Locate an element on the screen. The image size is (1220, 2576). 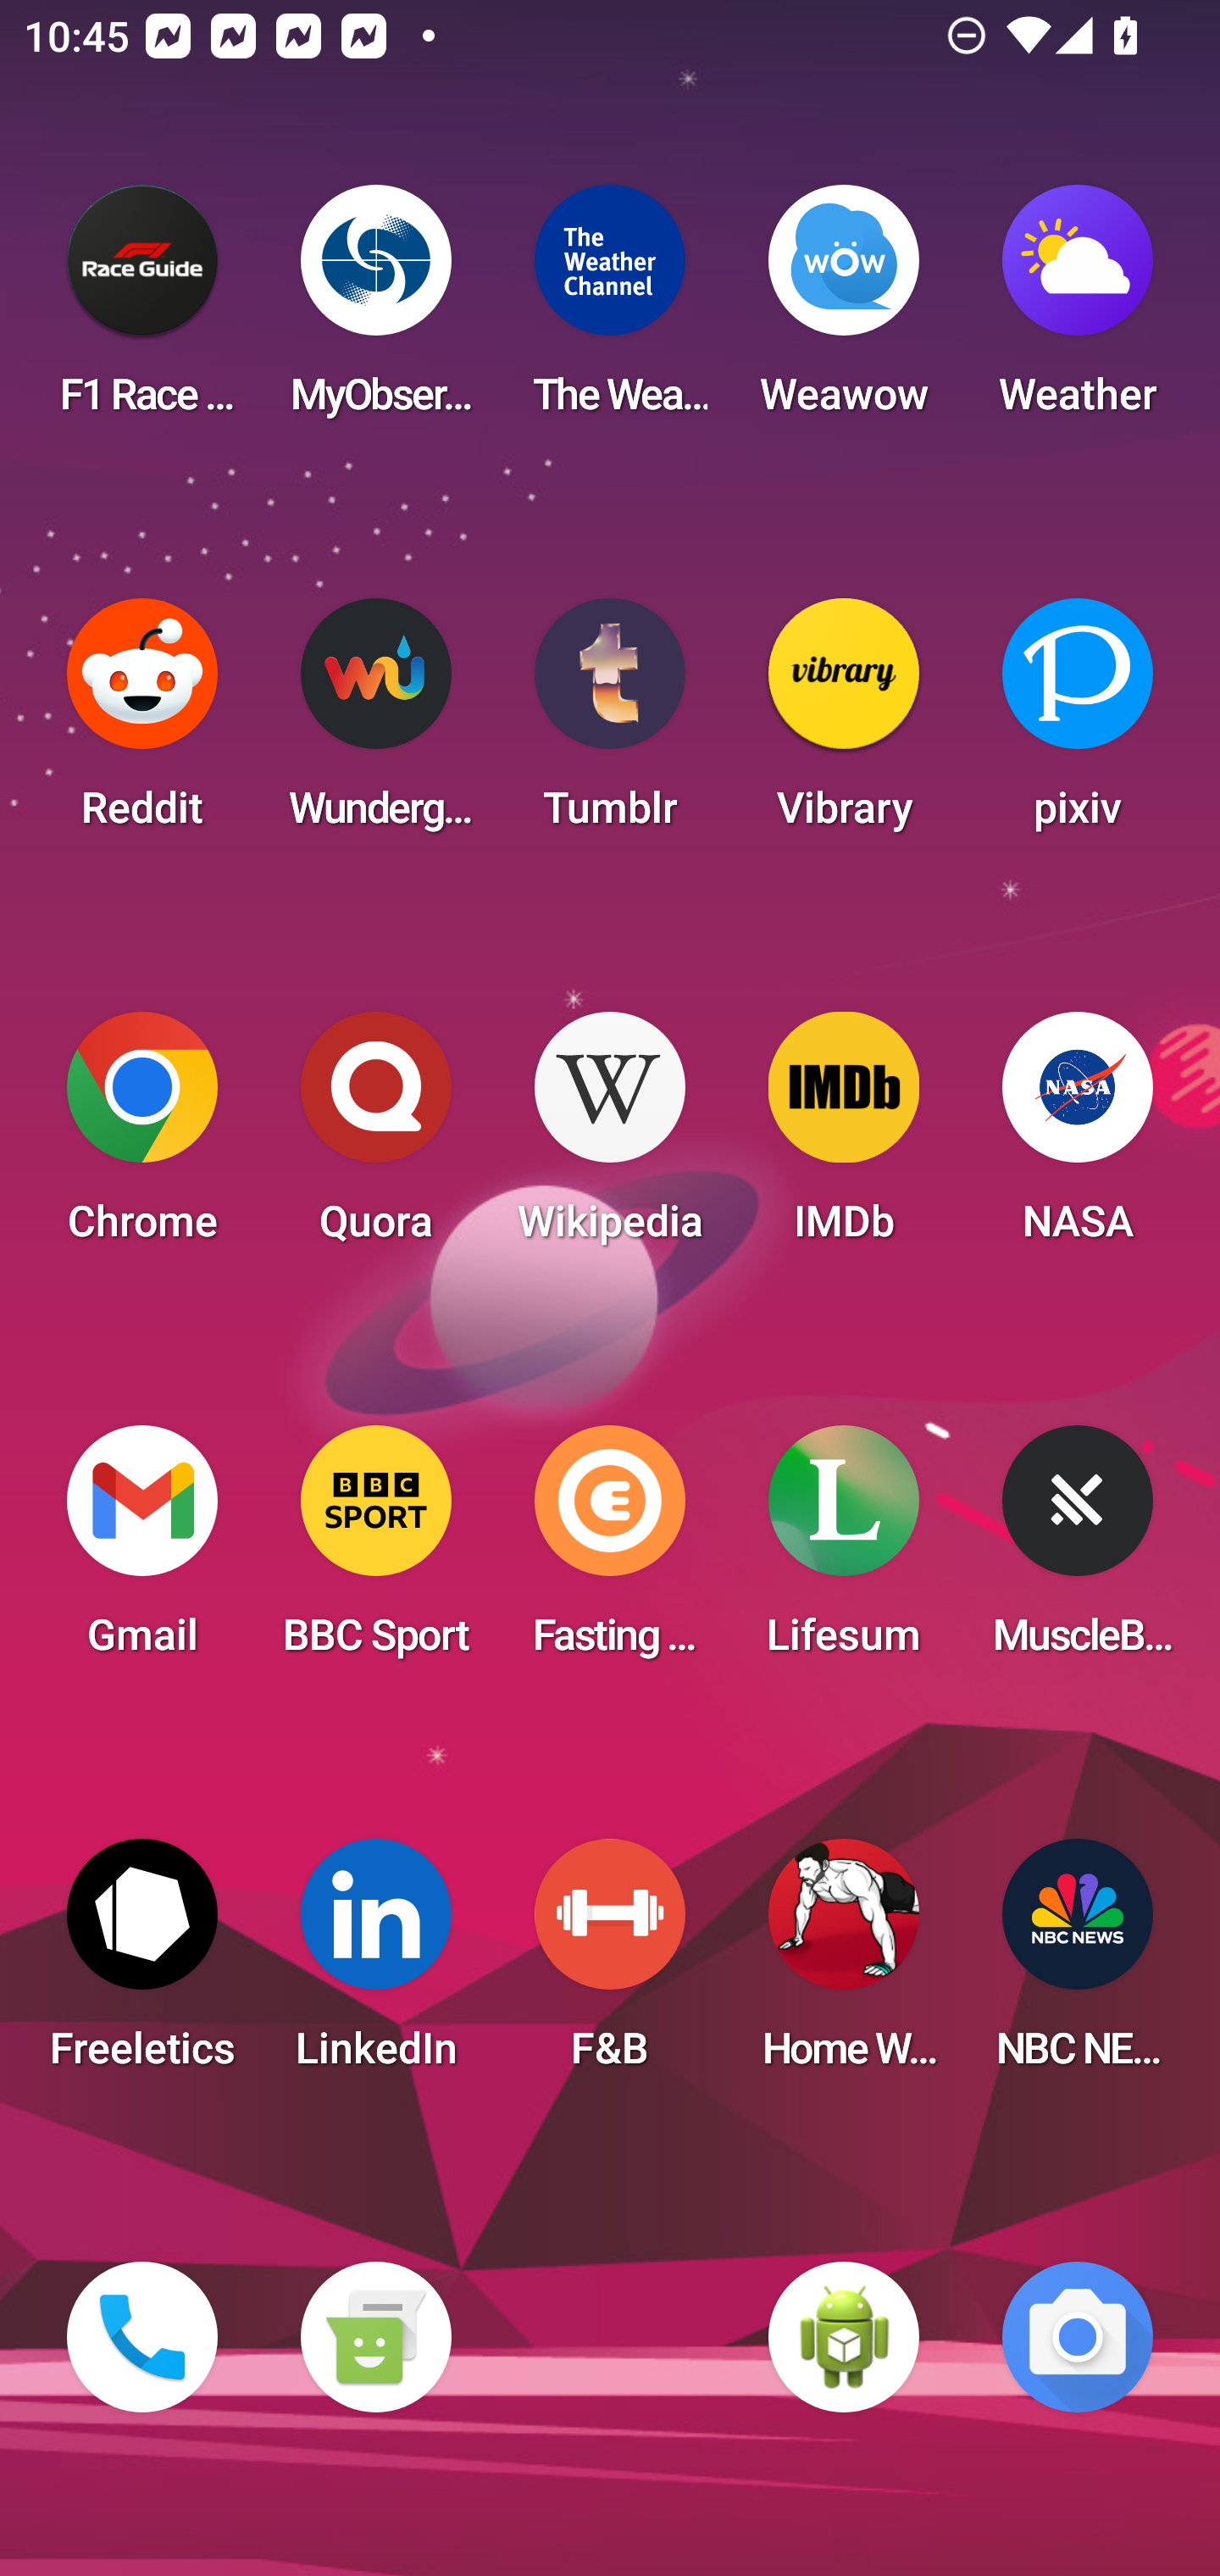
WebView Browser Tester is located at coordinates (844, 2337).